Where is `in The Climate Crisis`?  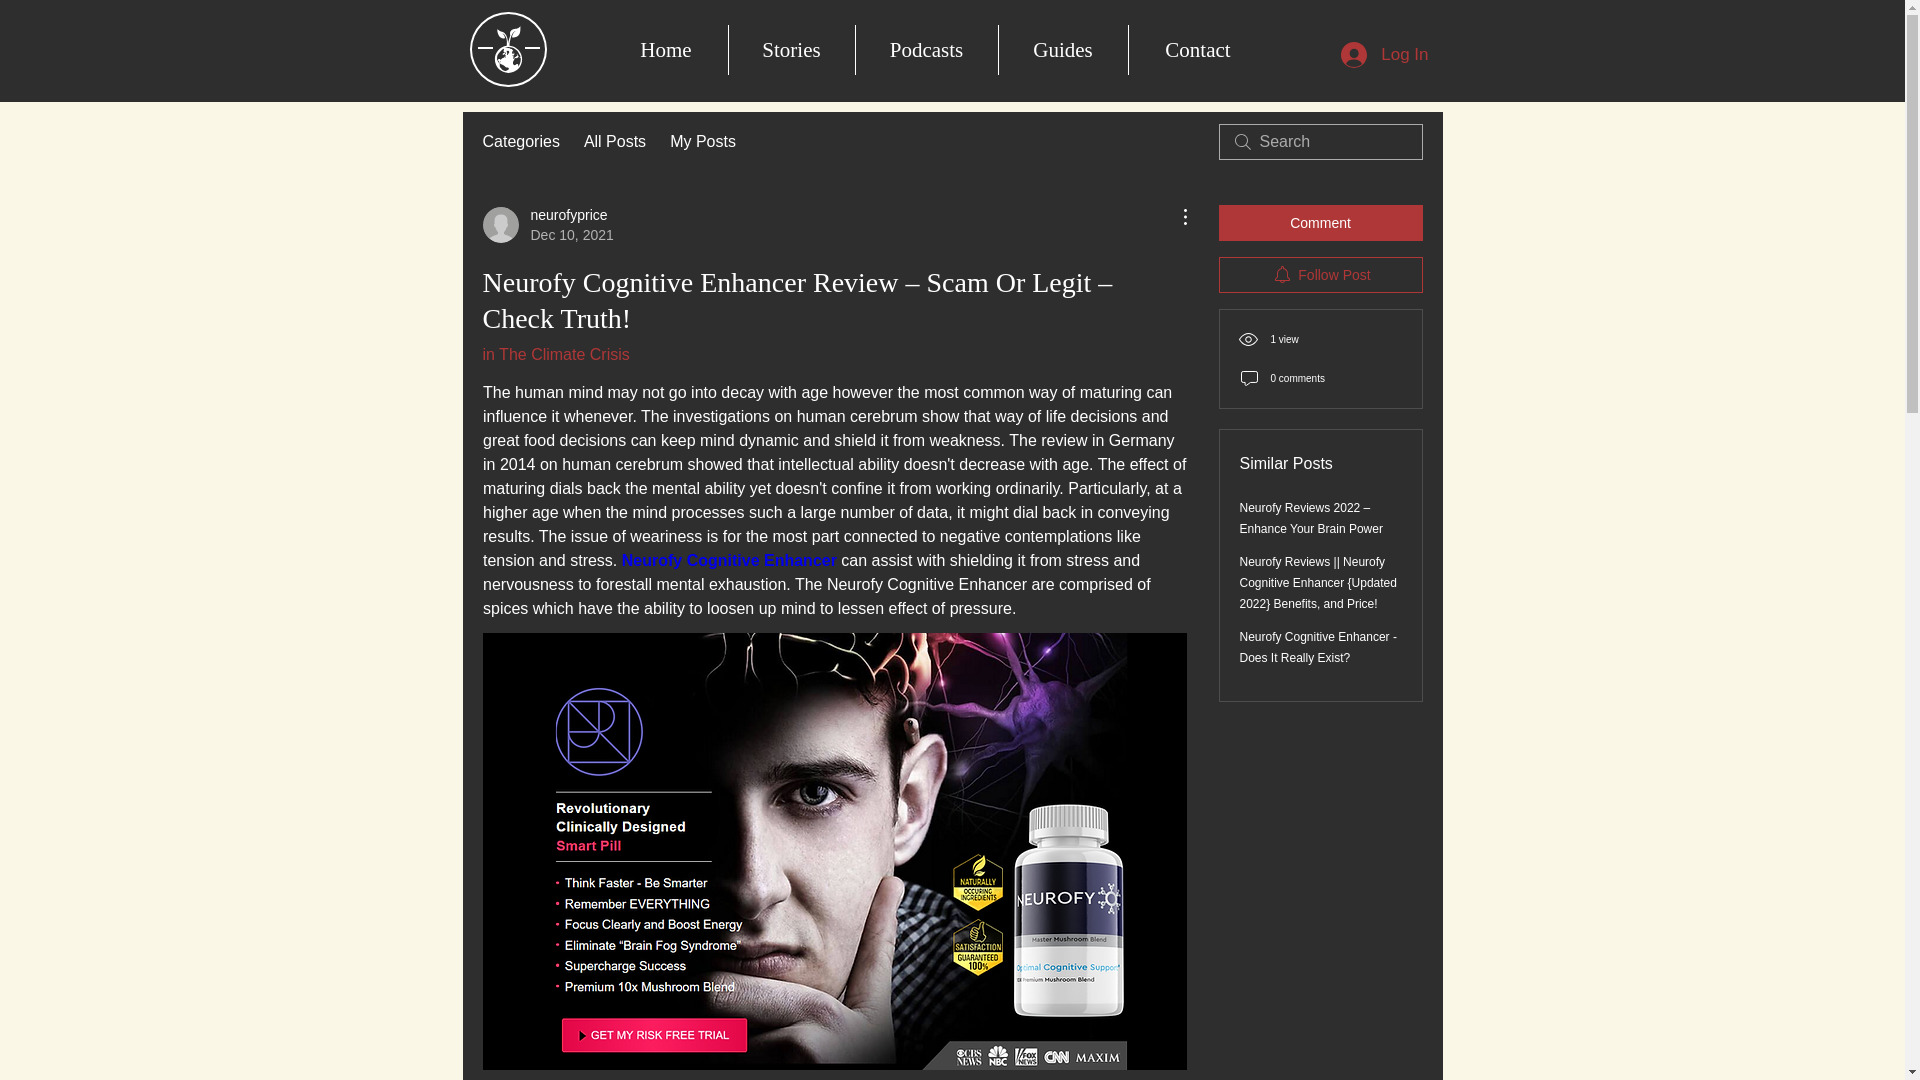
in The Climate Crisis is located at coordinates (546, 225).